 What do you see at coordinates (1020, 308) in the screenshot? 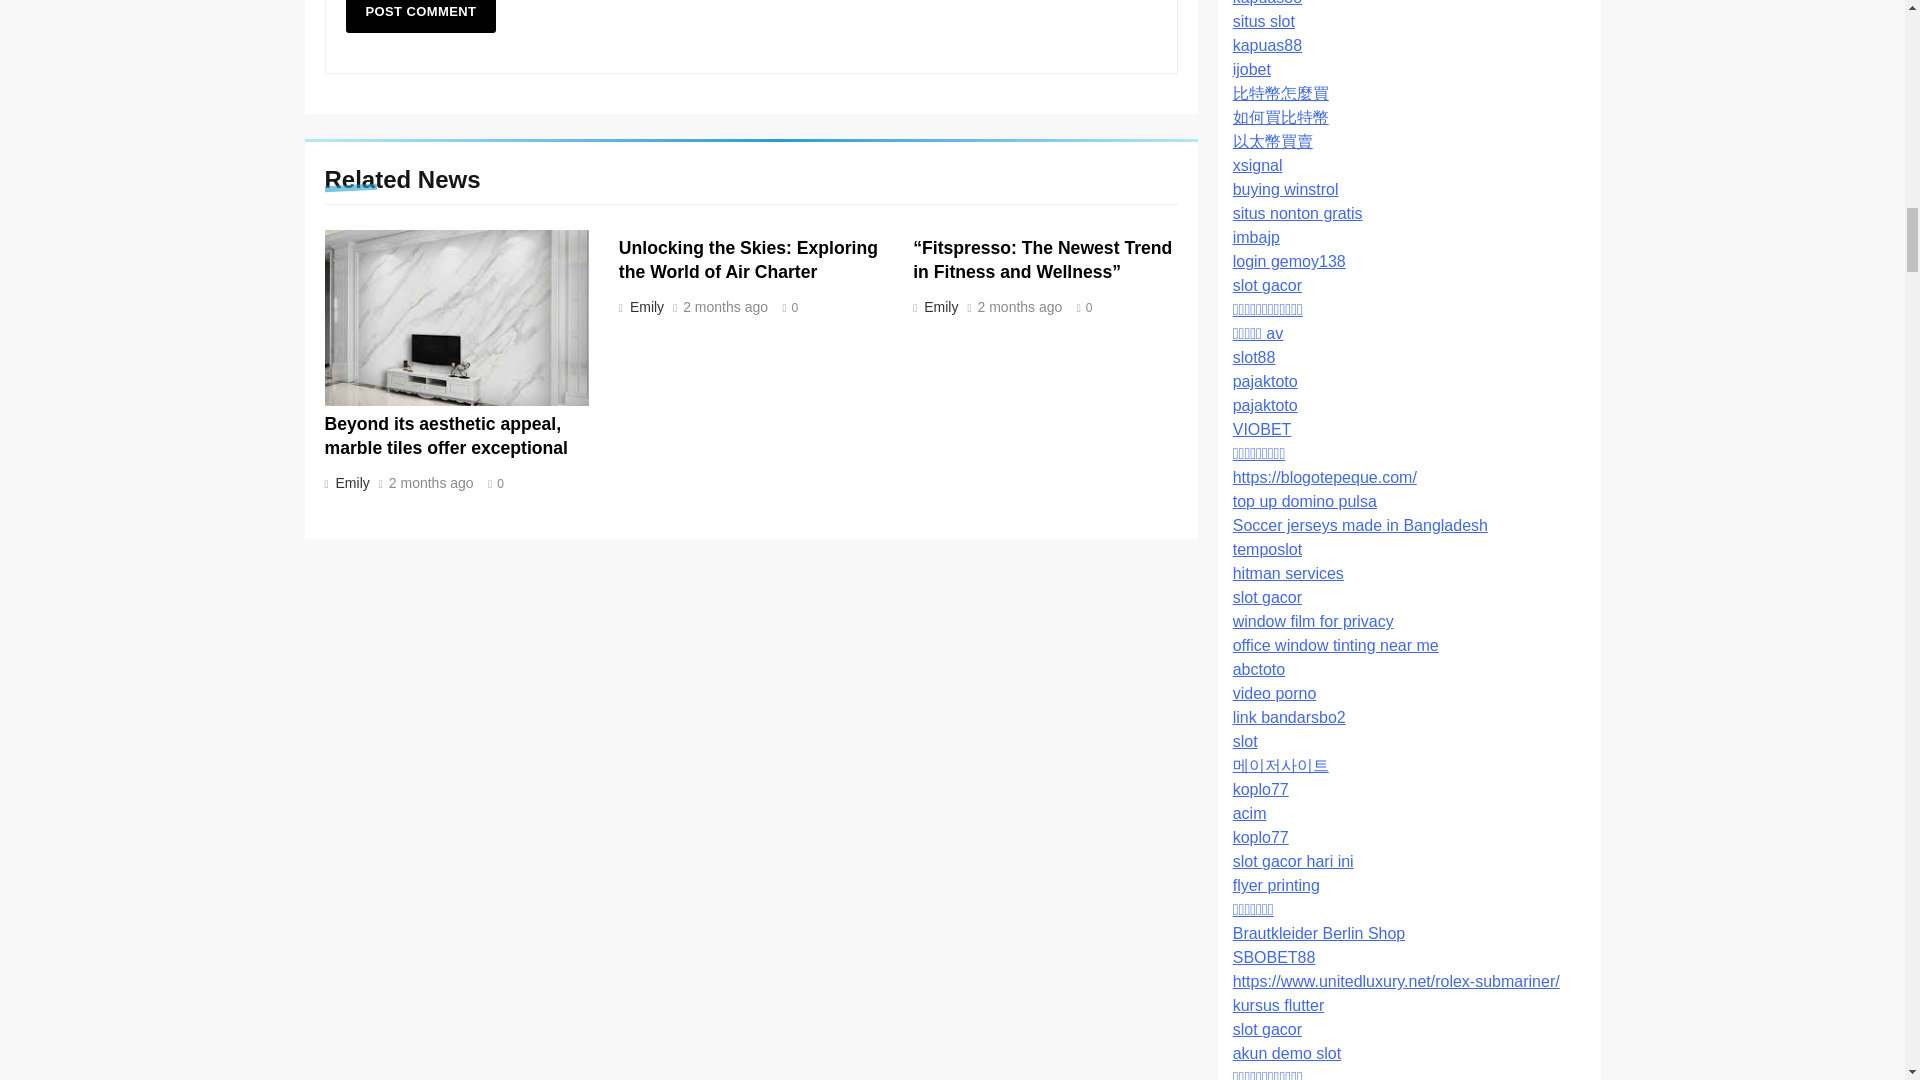
I see `2 months ago` at bounding box center [1020, 308].